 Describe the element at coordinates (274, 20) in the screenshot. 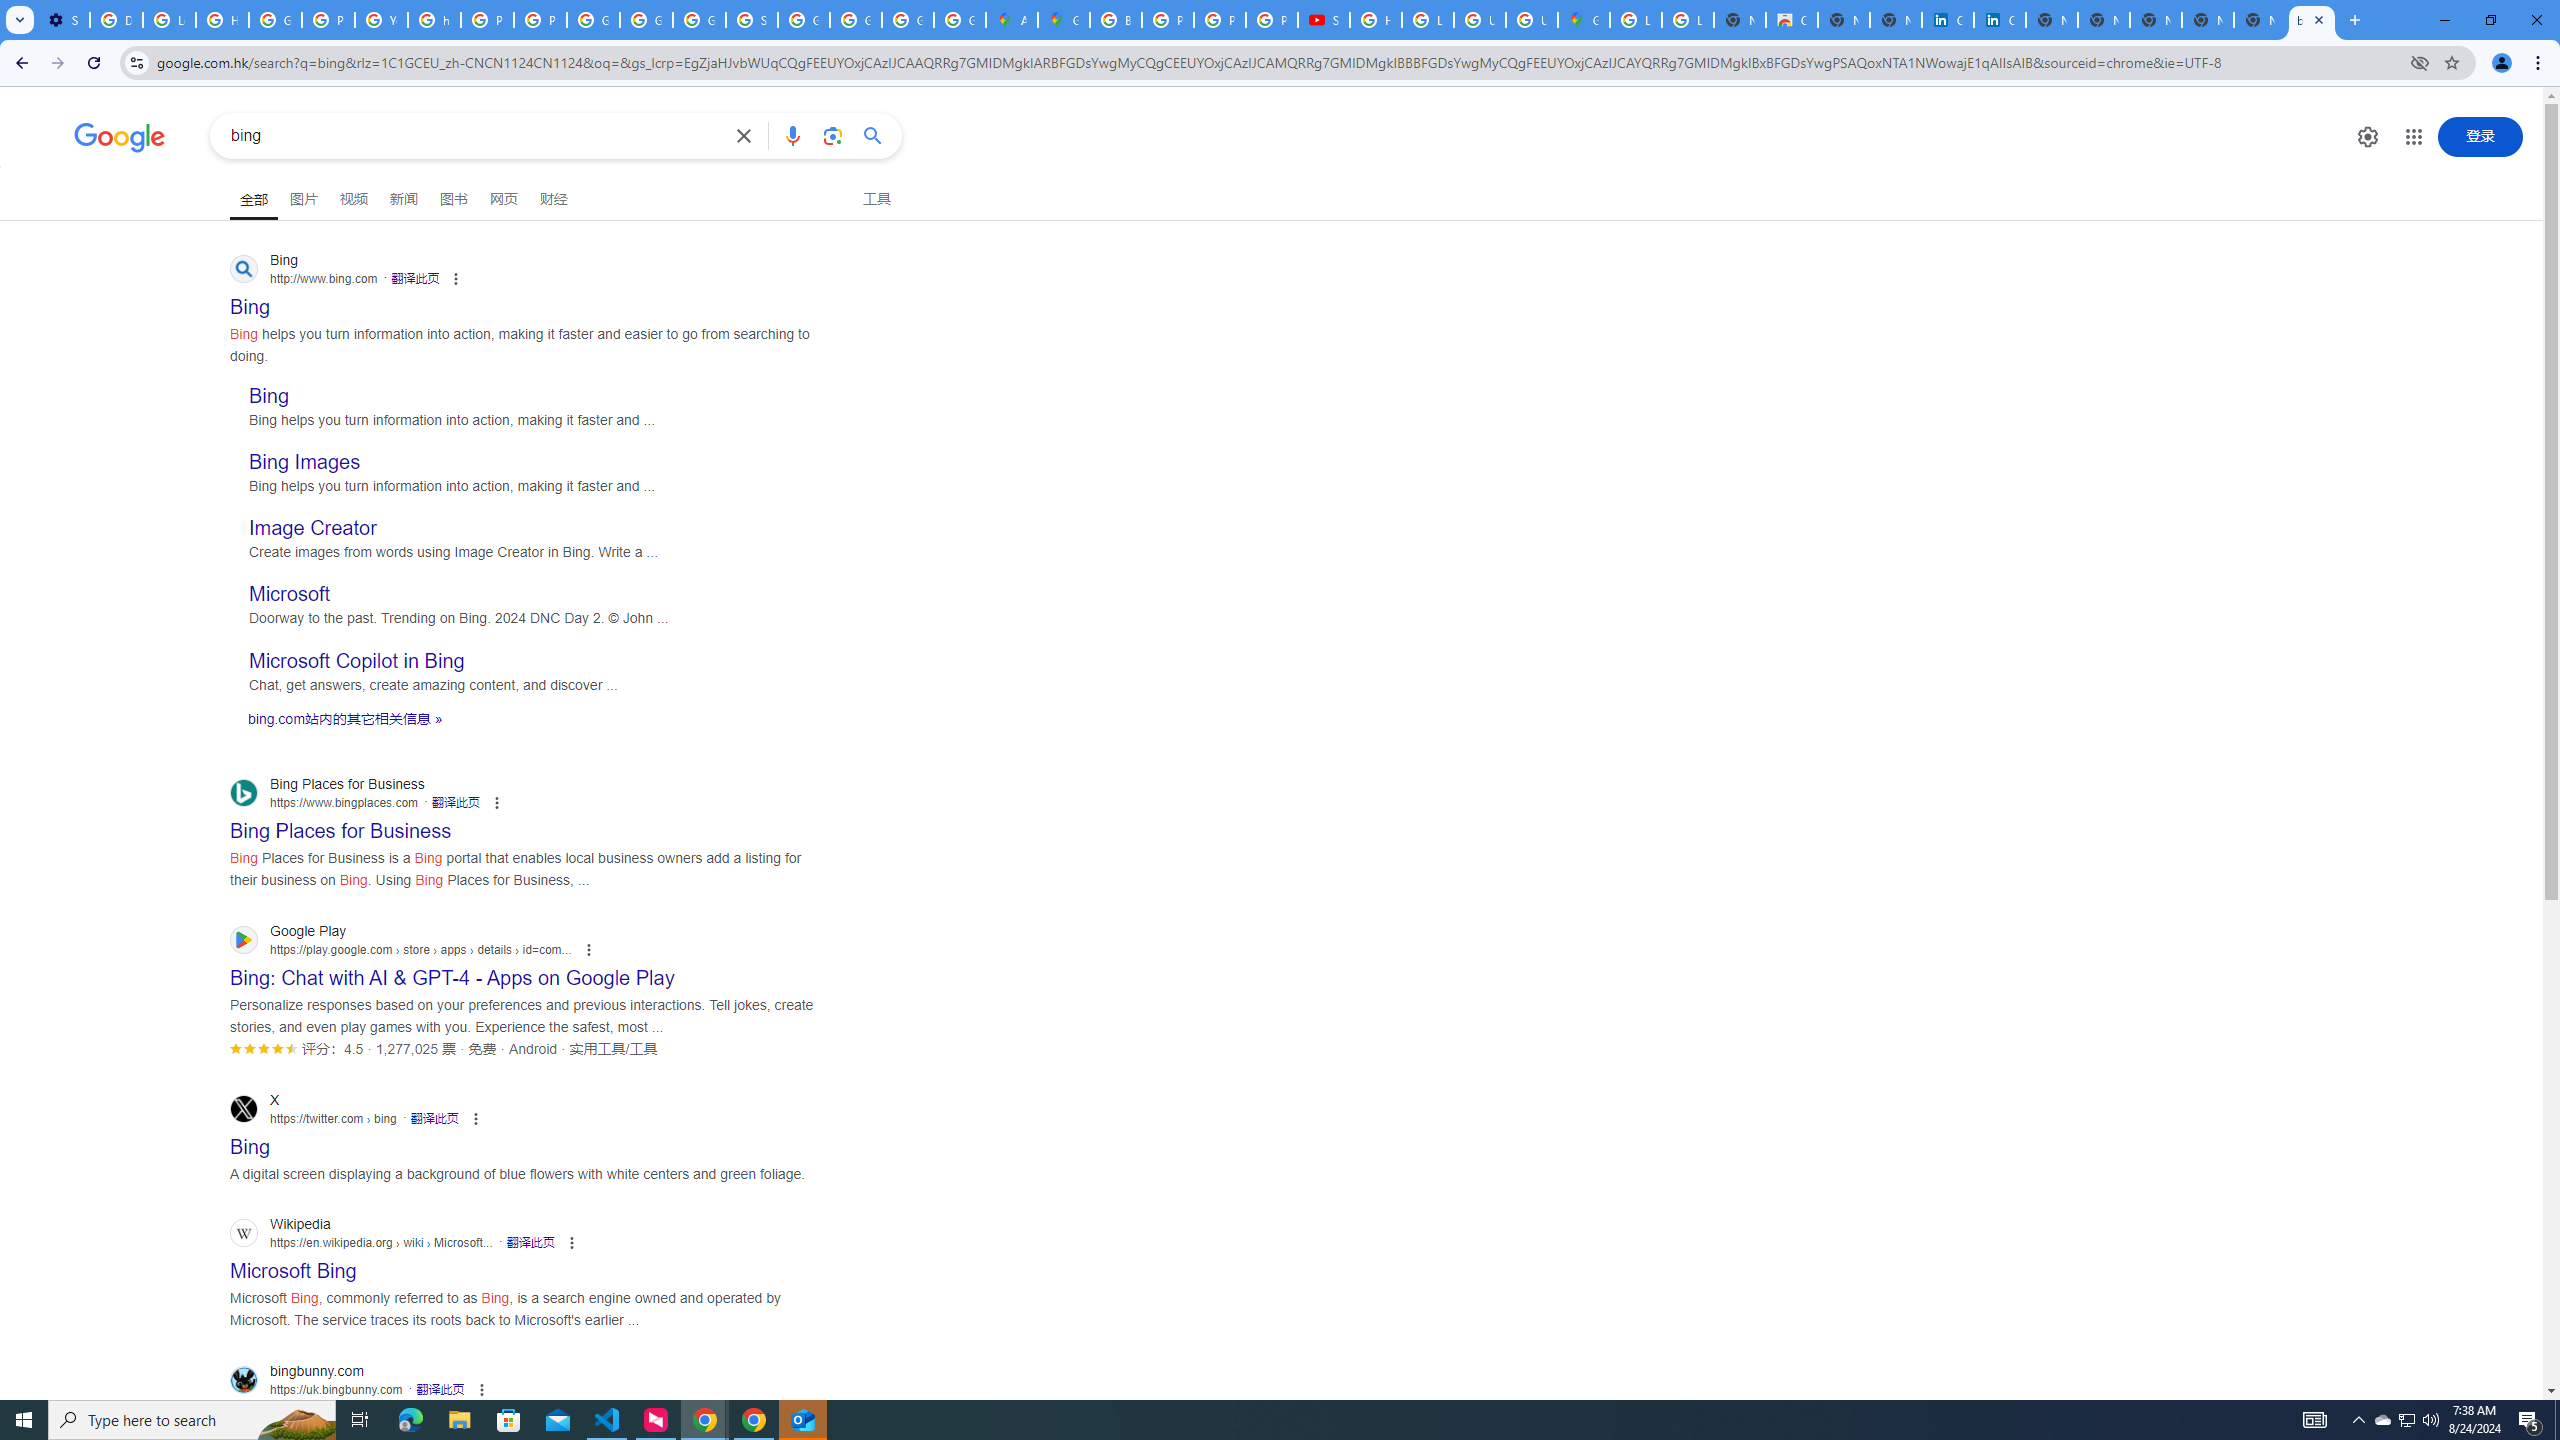

I see `Google Account Help` at that location.